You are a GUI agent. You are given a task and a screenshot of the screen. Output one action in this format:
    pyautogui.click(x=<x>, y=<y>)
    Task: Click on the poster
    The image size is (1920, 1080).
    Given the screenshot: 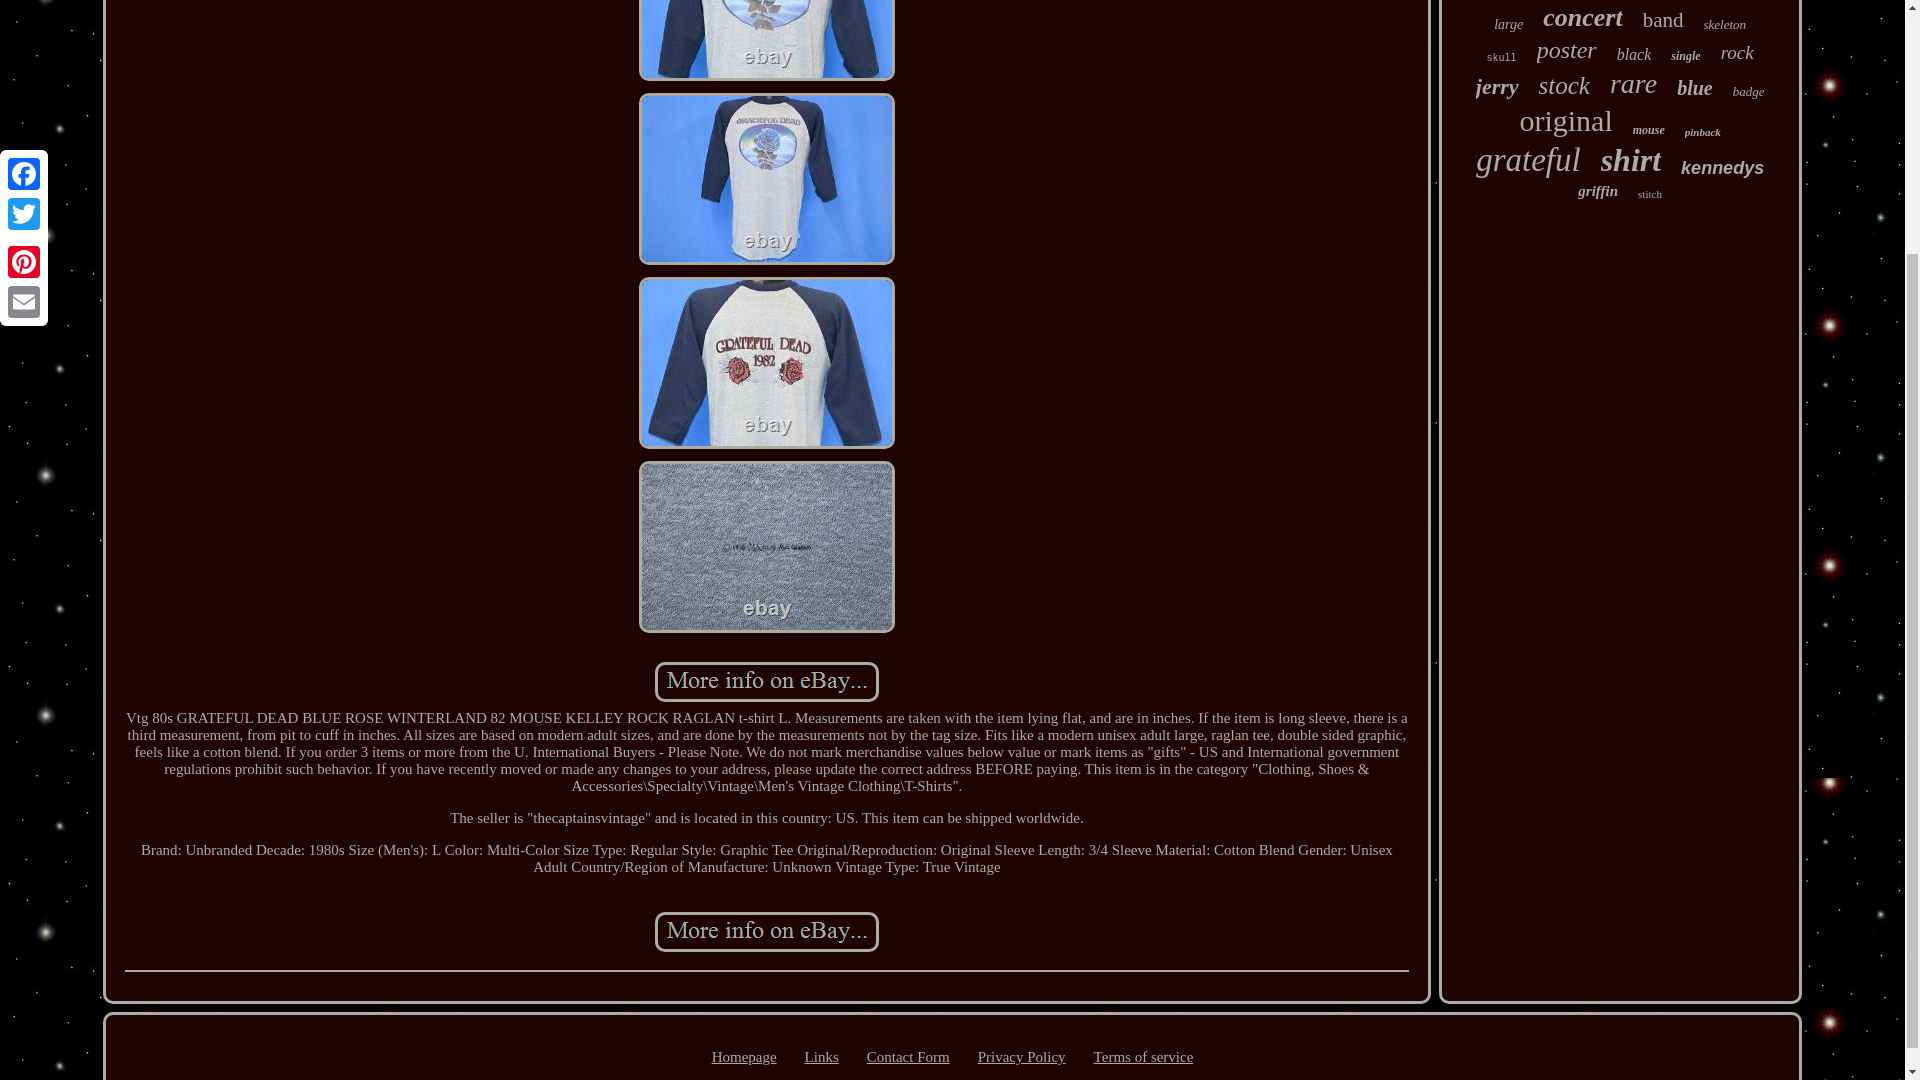 What is the action you would take?
    pyautogui.click(x=1567, y=50)
    